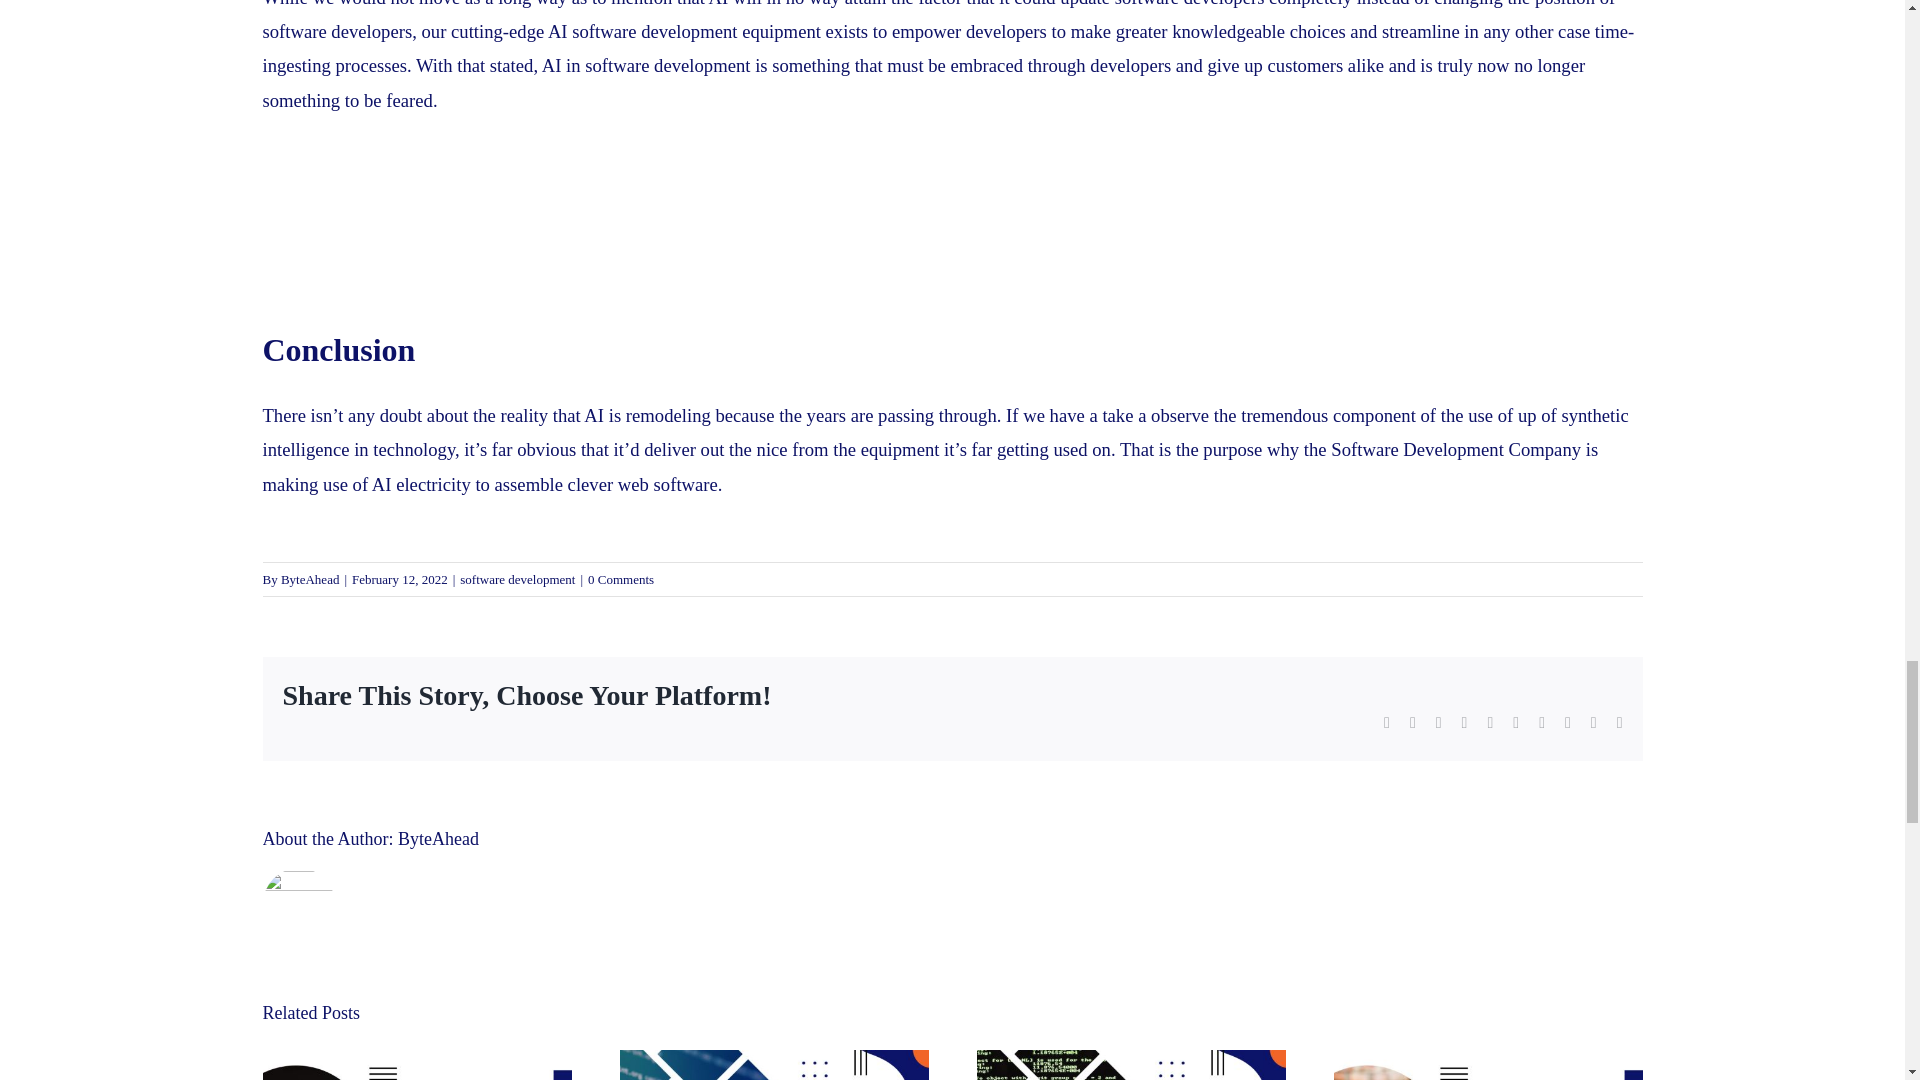  What do you see at coordinates (668, 65) in the screenshot?
I see `software development` at bounding box center [668, 65].